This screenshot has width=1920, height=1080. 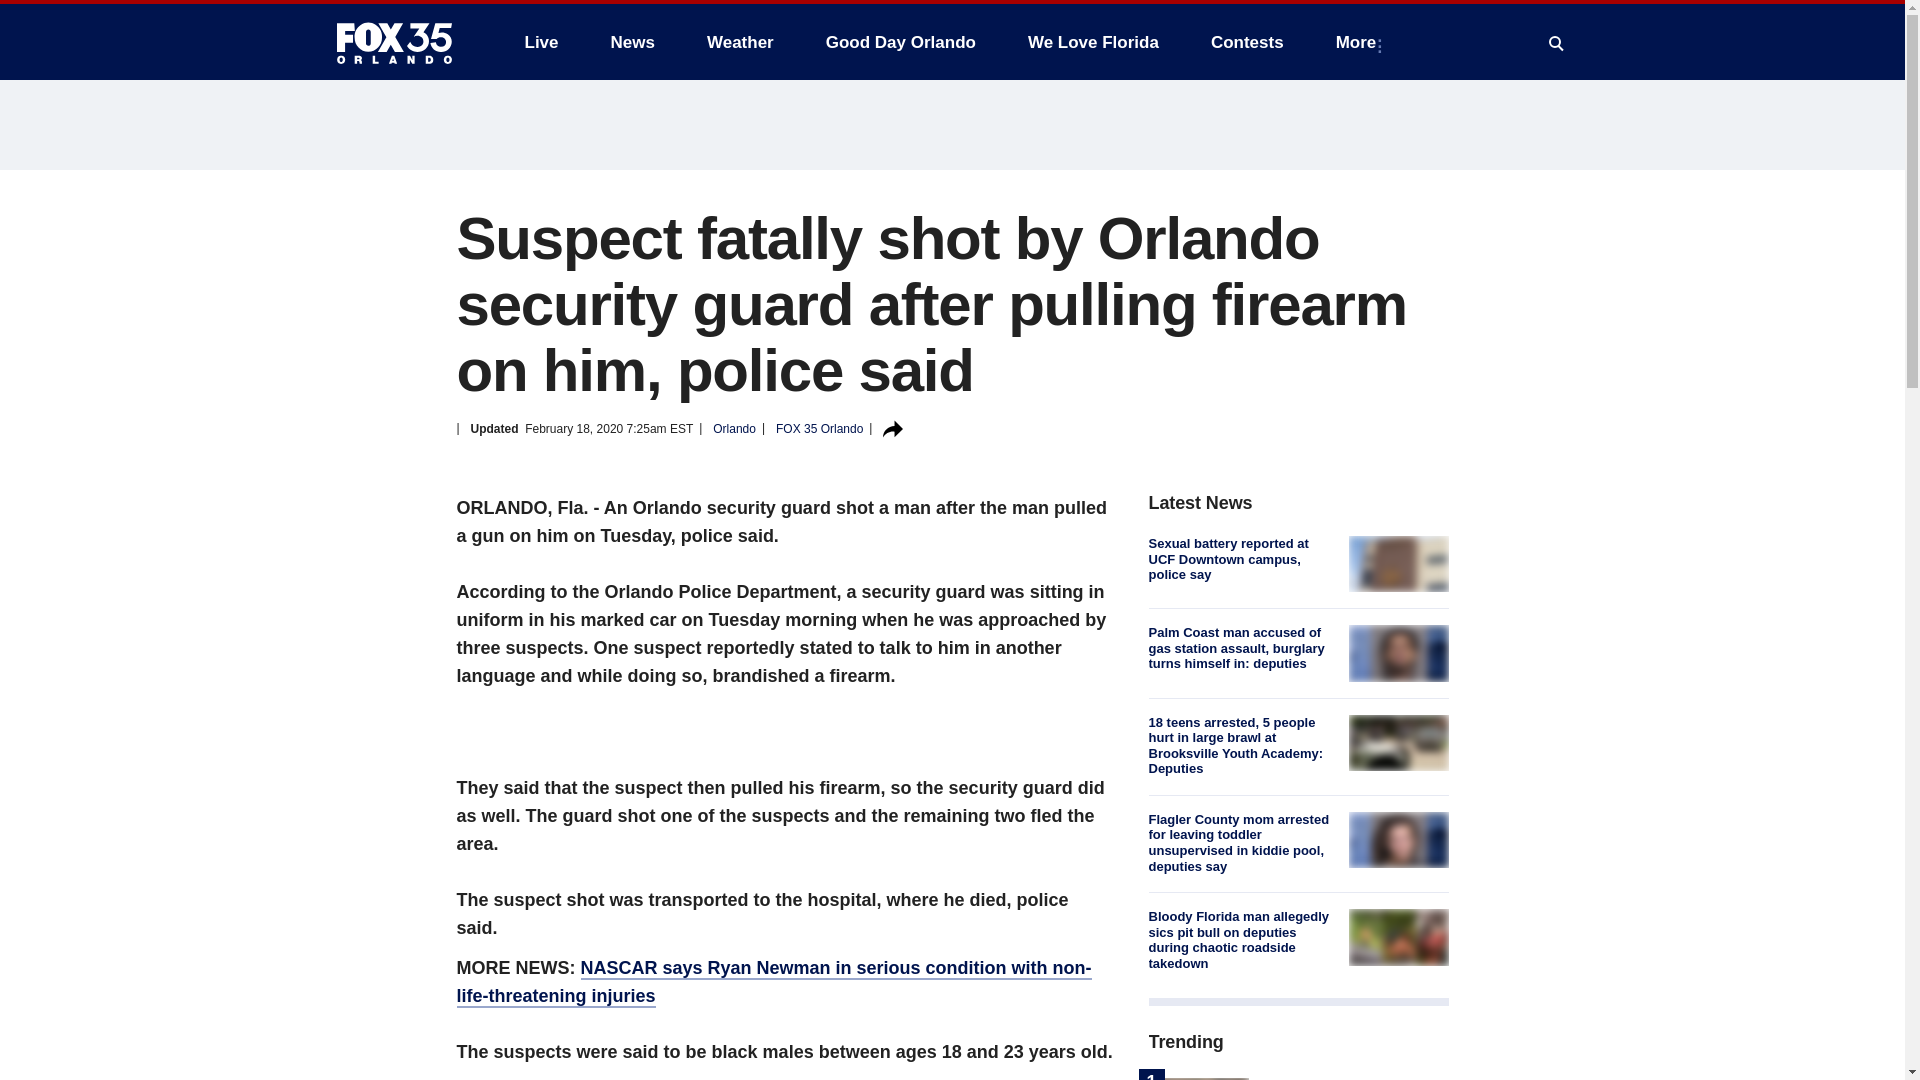 I want to click on More, so click(x=1360, y=42).